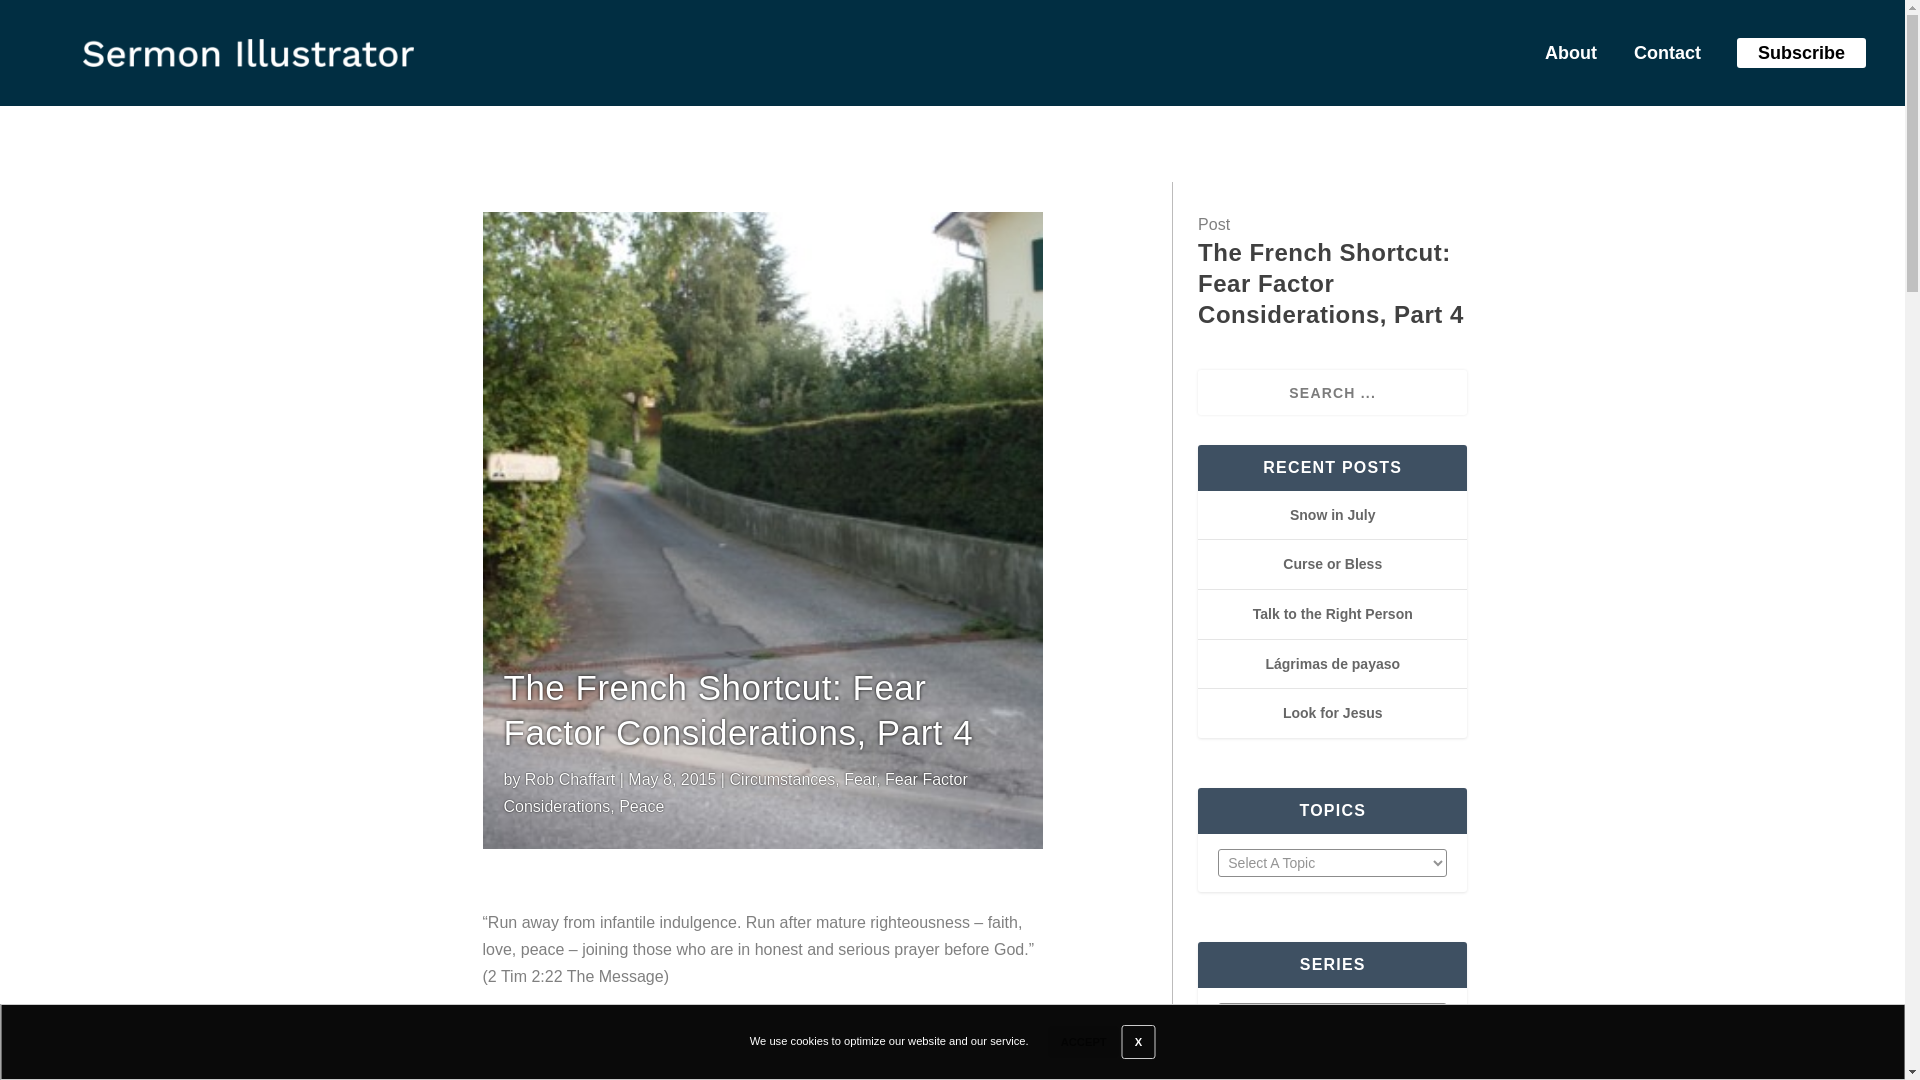  I want to click on New Project, so click(248, 52).